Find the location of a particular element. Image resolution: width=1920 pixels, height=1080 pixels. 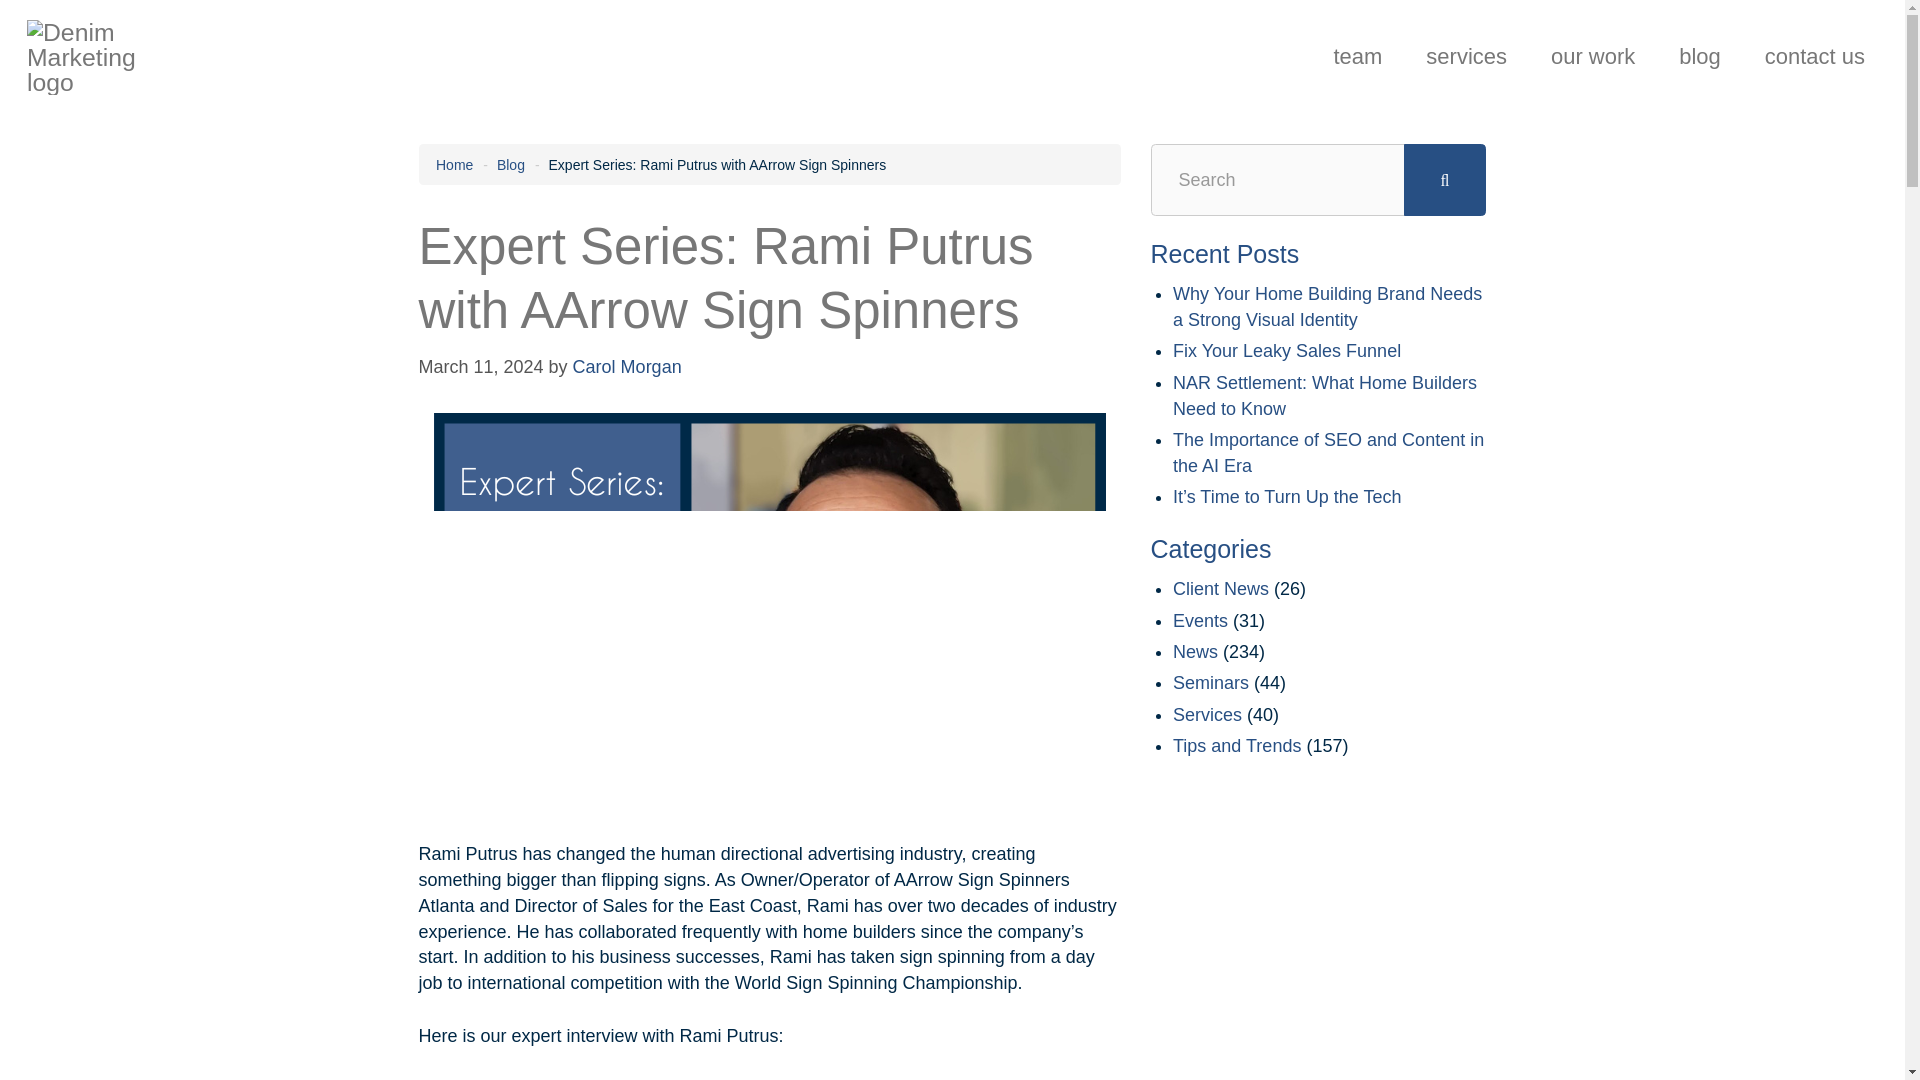

Seminars is located at coordinates (1211, 682).